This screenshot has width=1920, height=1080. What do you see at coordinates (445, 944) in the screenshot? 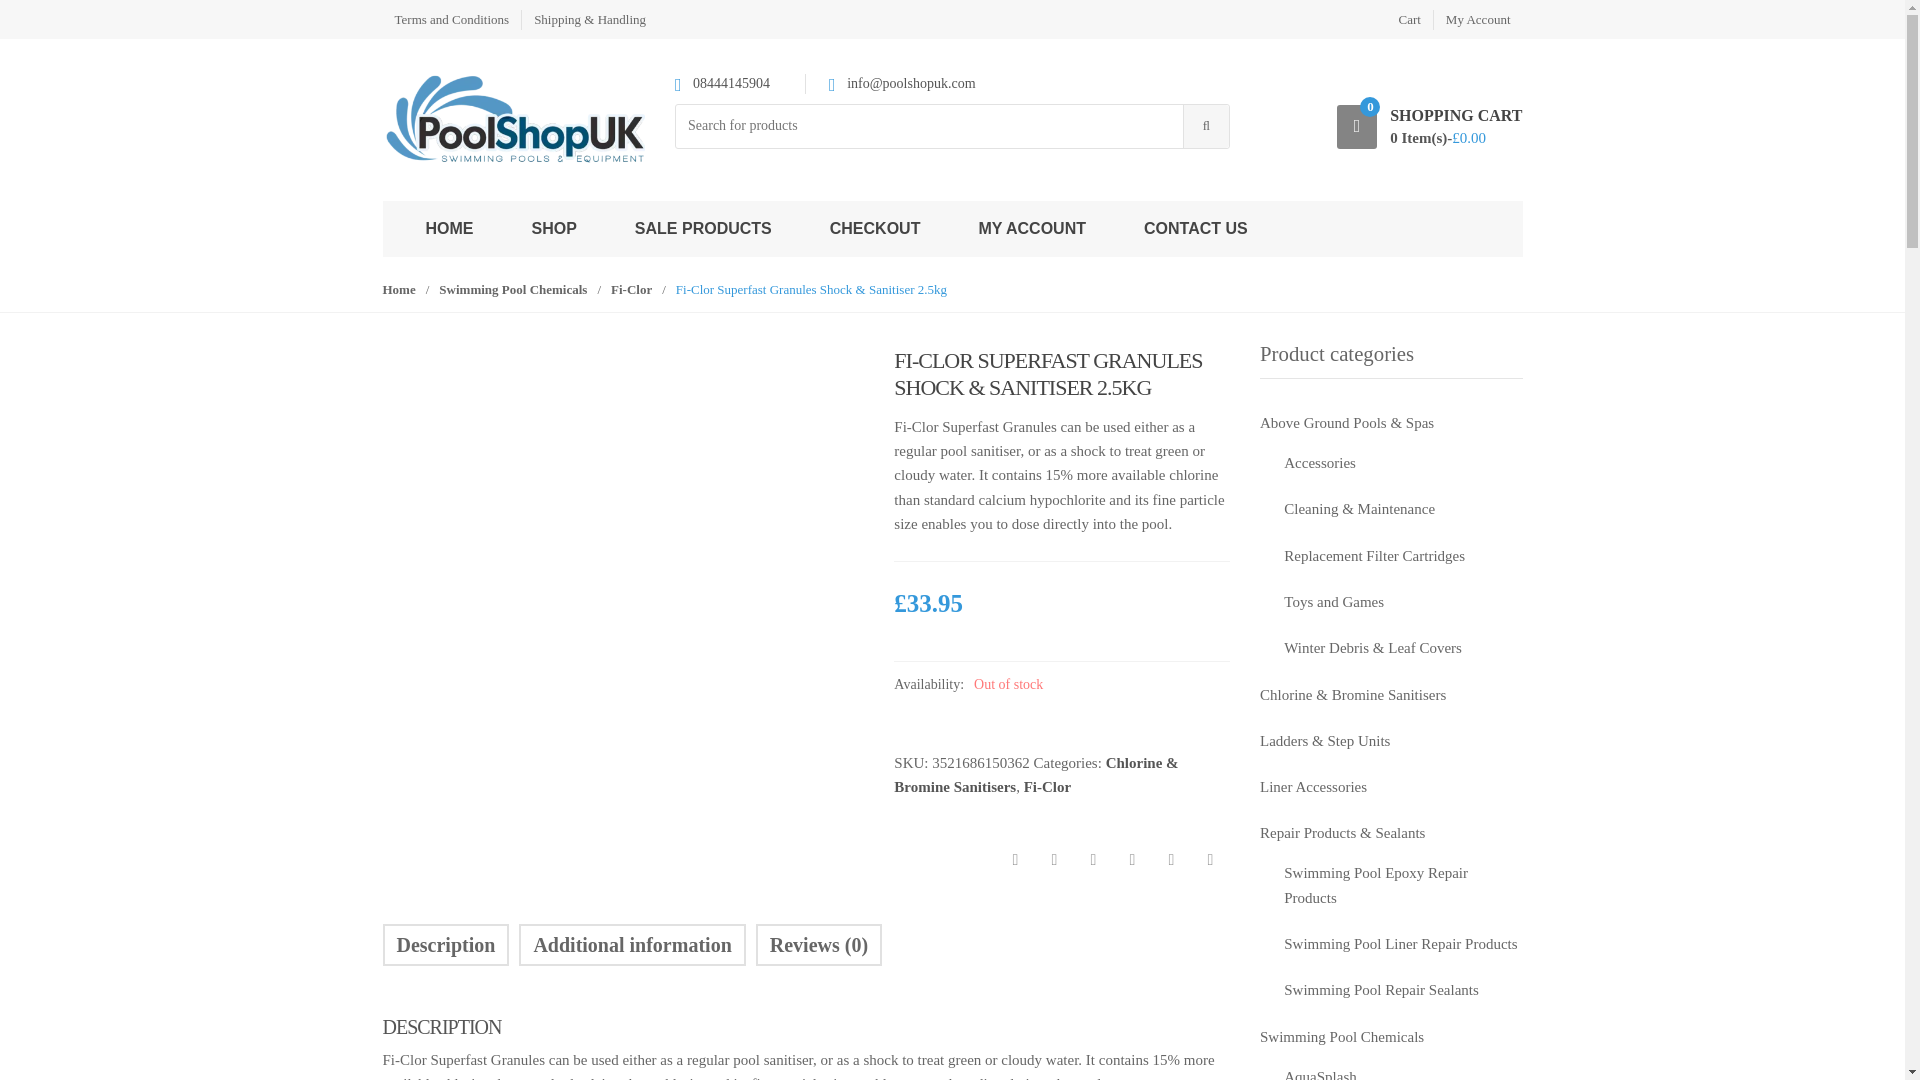
I see `Description` at bounding box center [445, 944].